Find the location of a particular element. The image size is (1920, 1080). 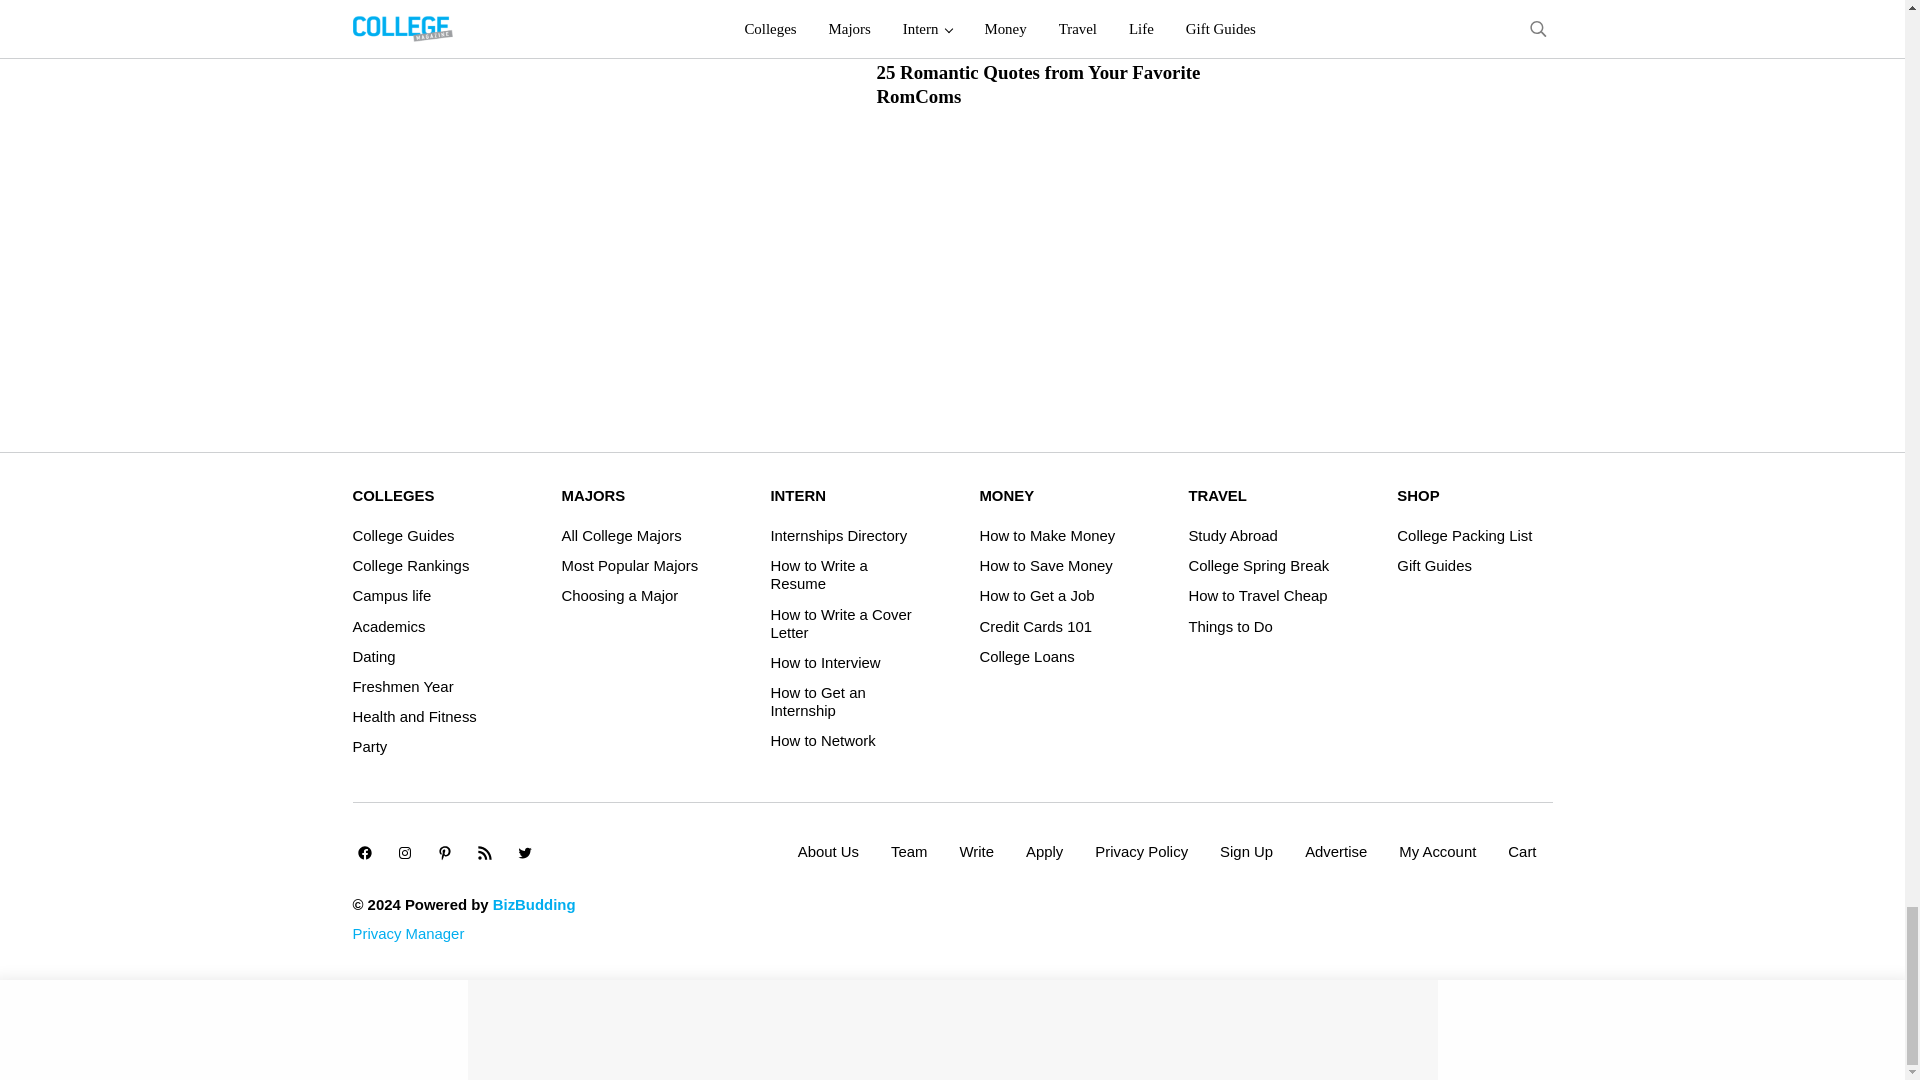

College Guides is located at coordinates (402, 535).